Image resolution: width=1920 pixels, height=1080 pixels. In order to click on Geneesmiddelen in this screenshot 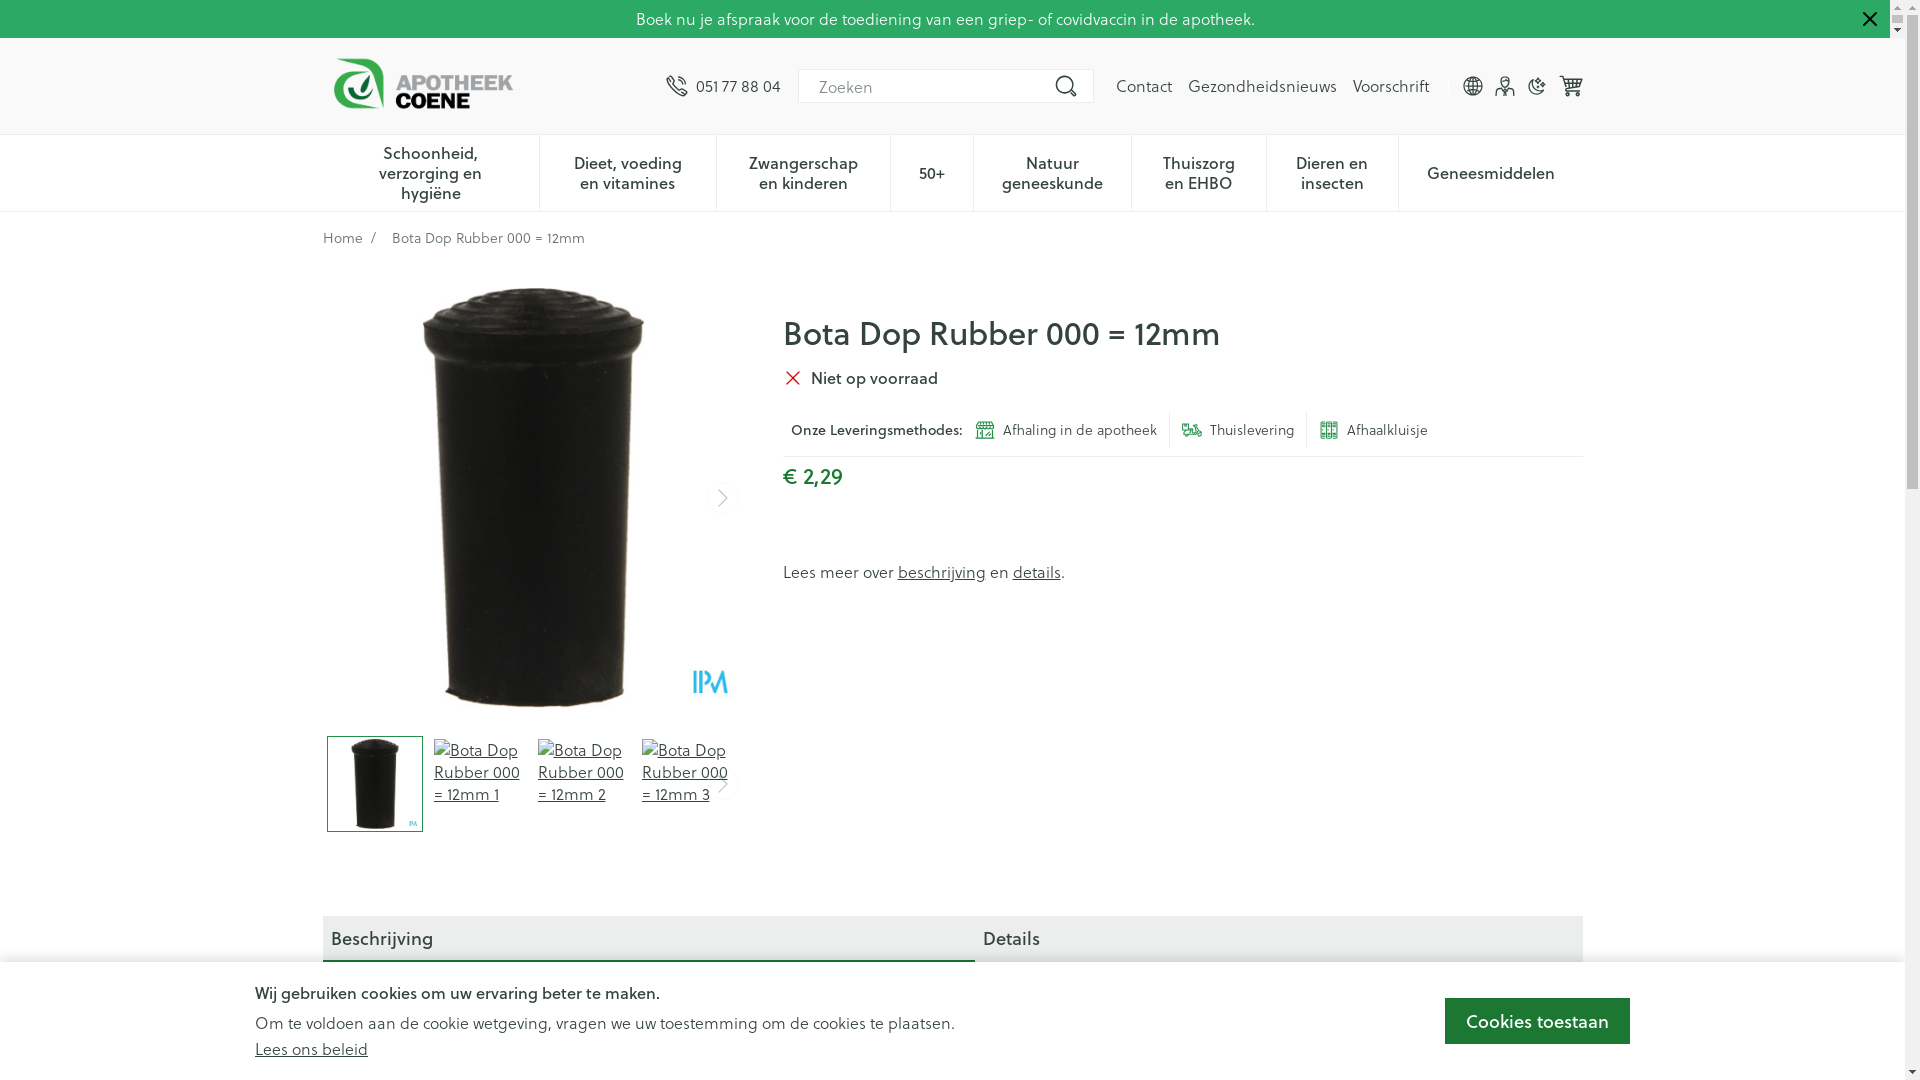, I will do `click(1491, 171)`.